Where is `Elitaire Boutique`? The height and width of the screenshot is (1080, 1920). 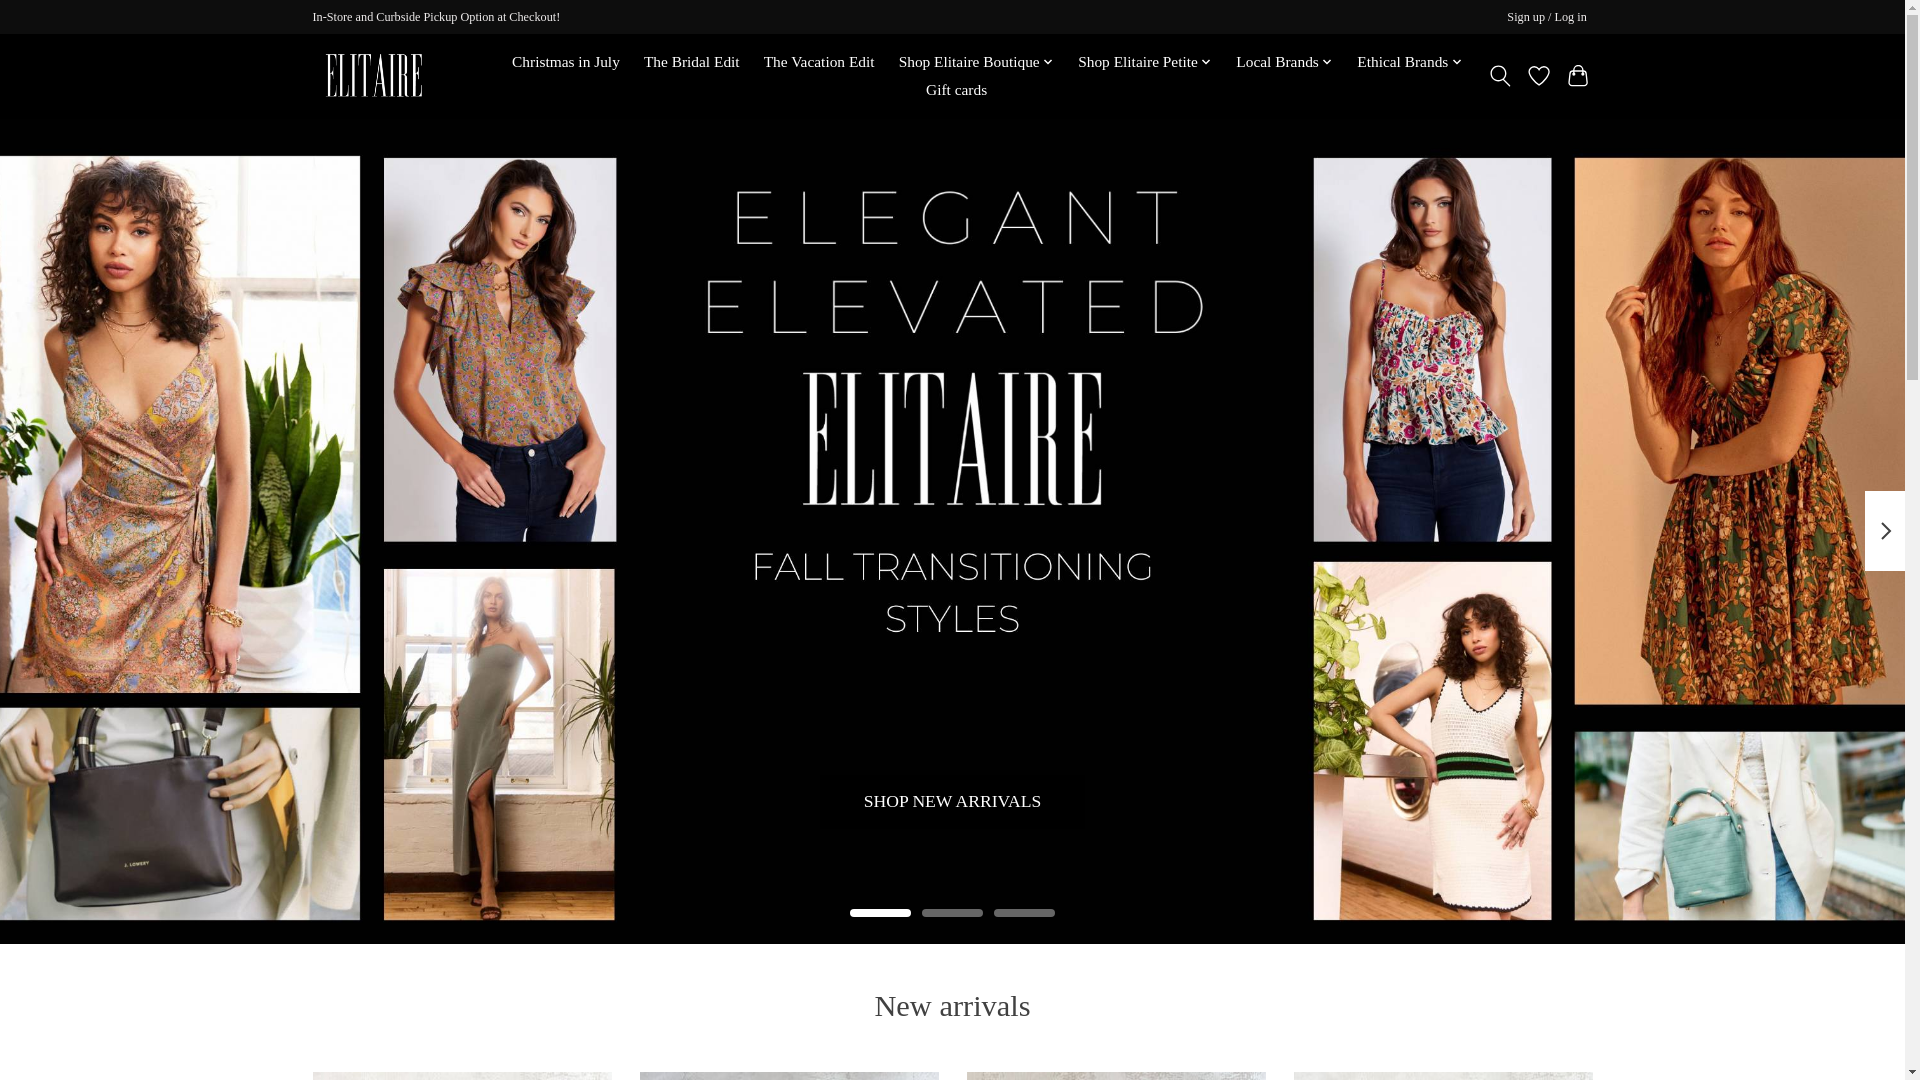 Elitaire Boutique is located at coordinates (373, 76).